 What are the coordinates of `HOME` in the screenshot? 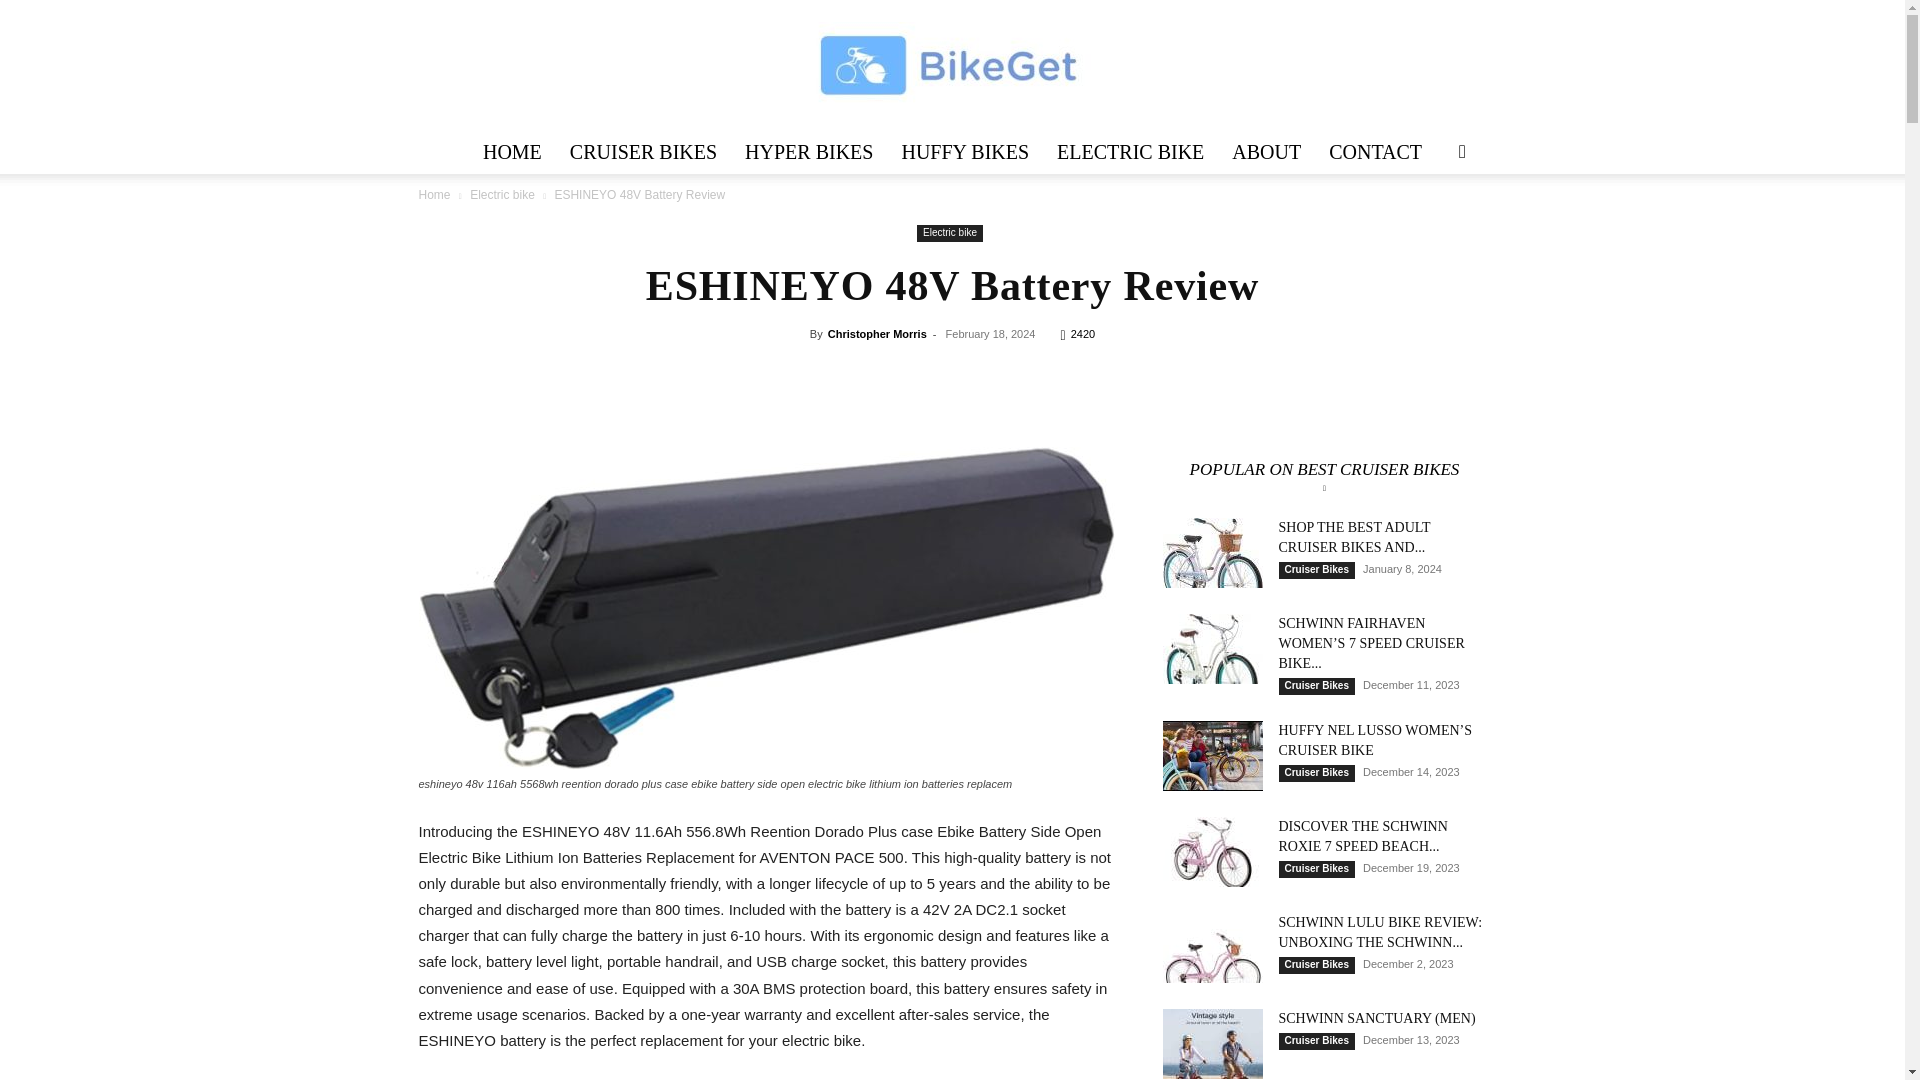 It's located at (512, 151).